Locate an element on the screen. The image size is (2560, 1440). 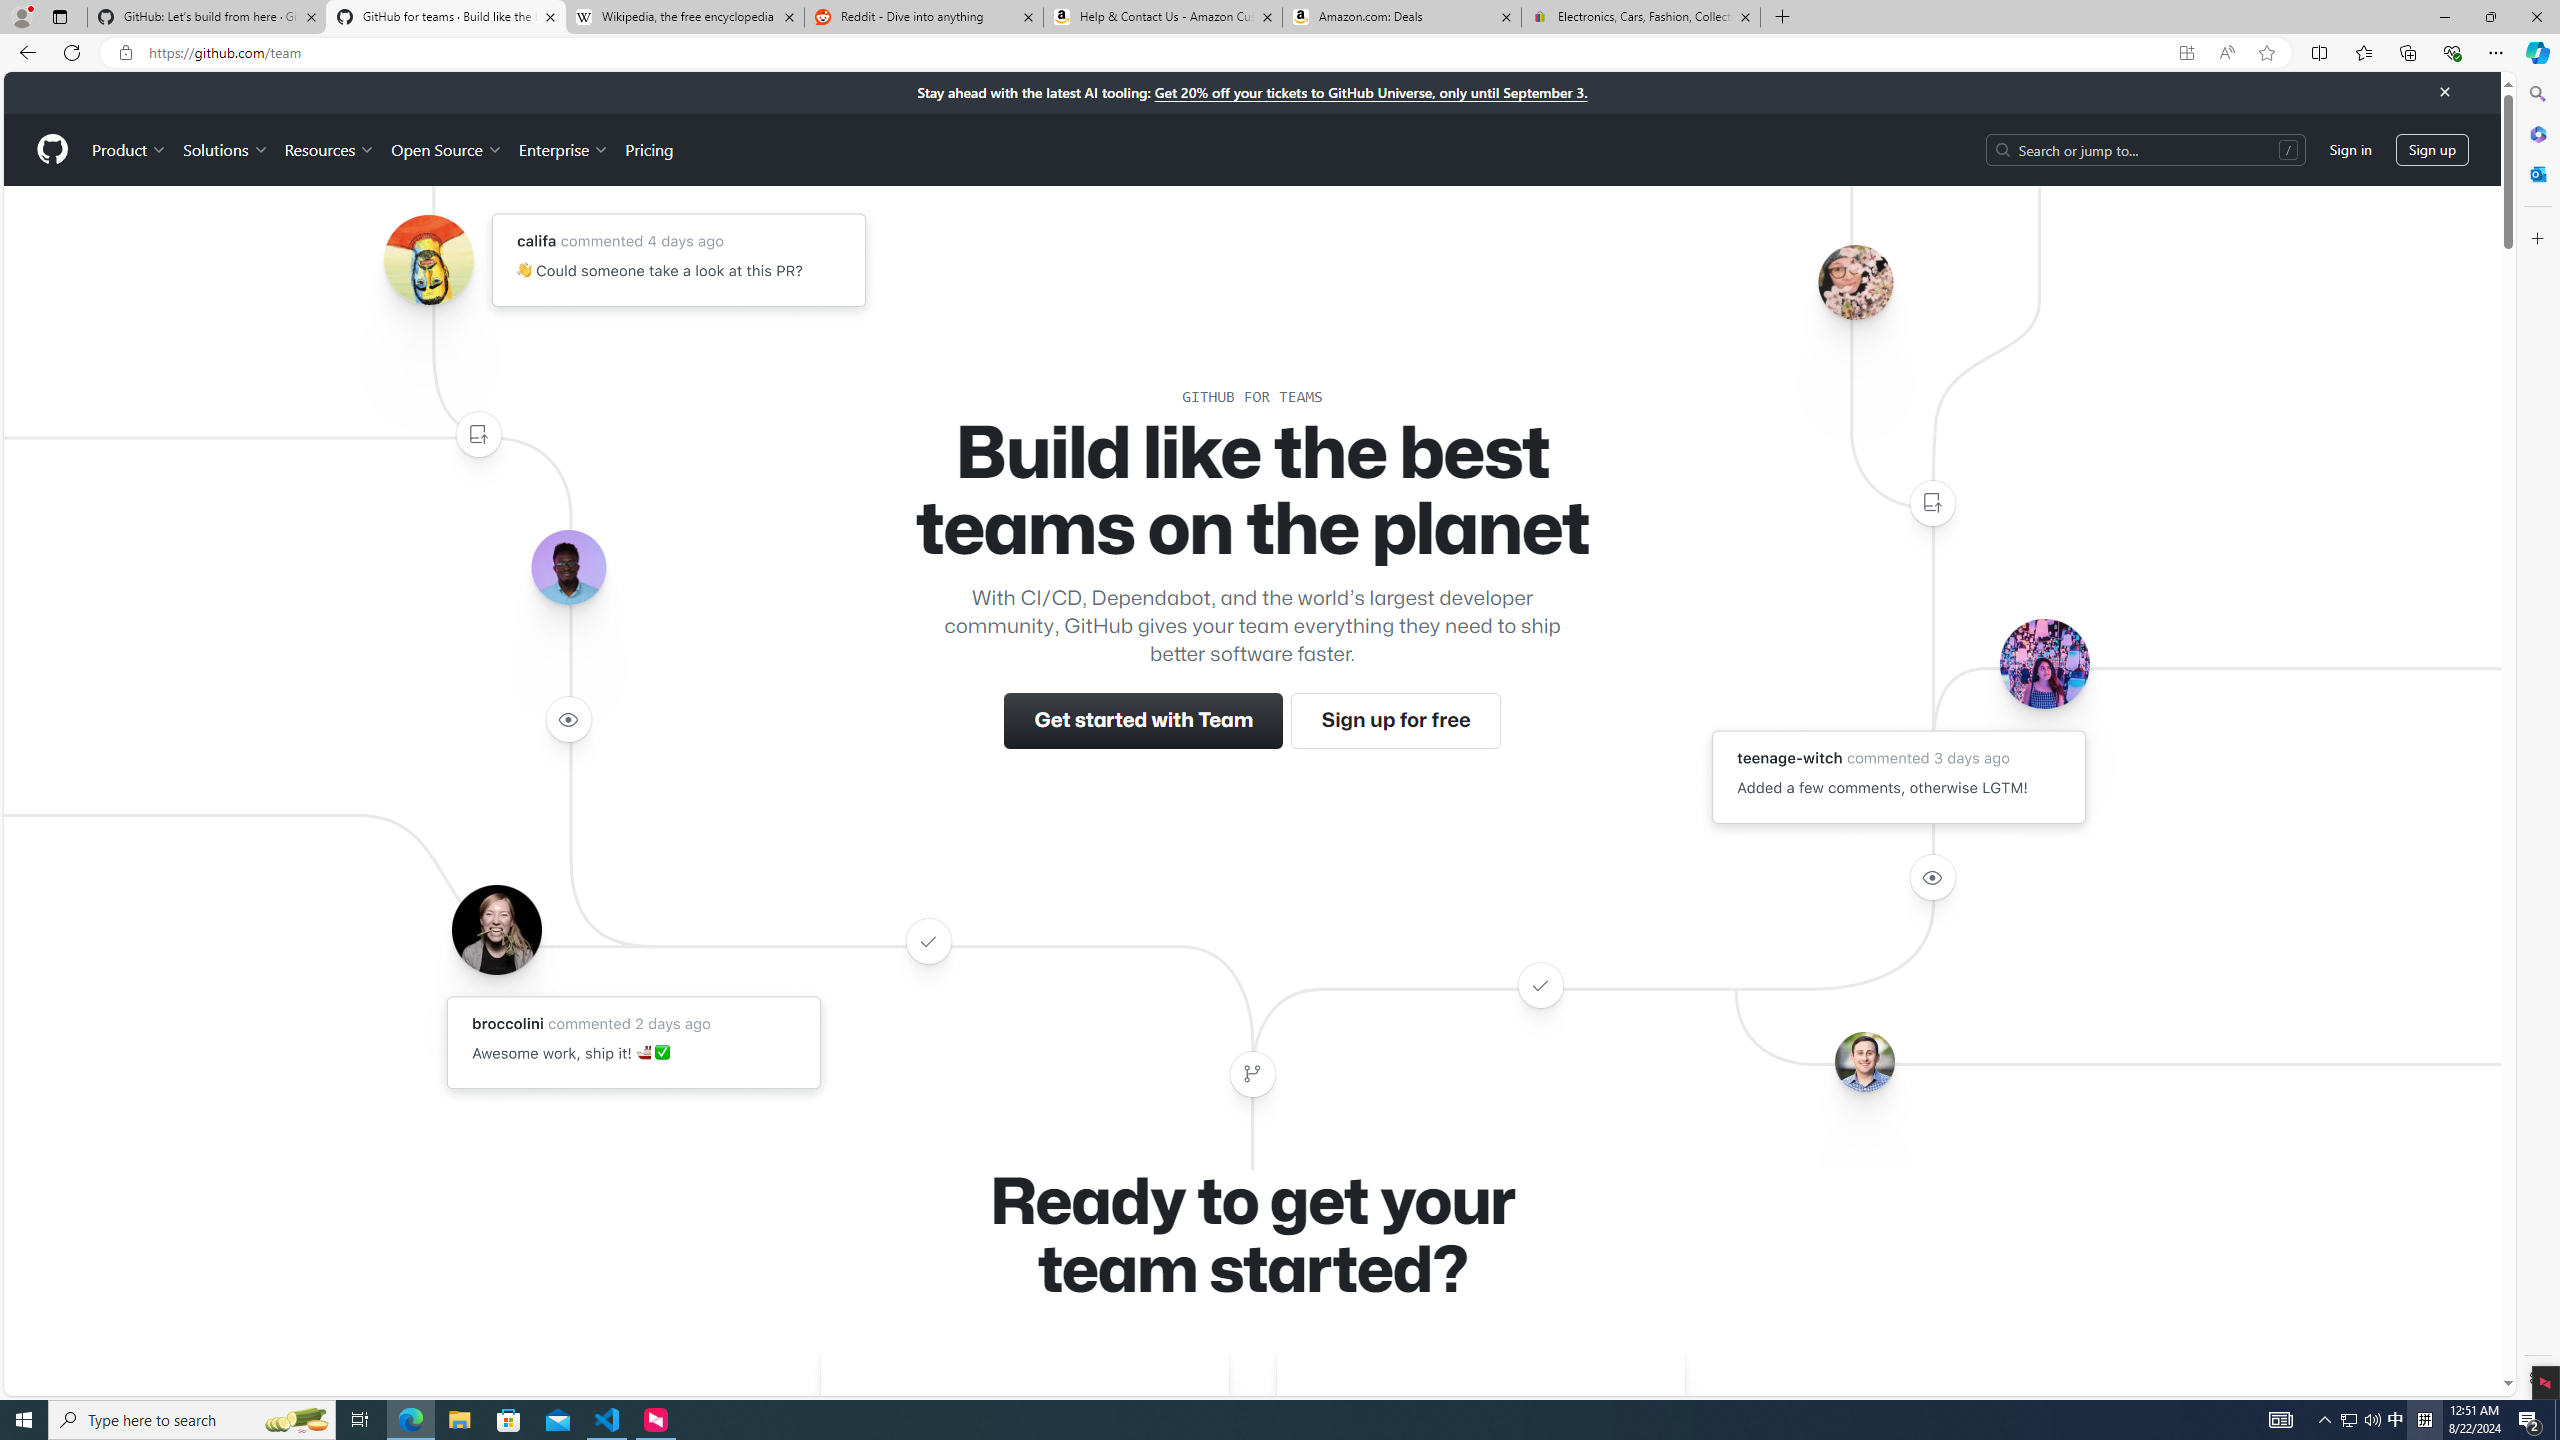
Wikipedia, the free encyclopedia is located at coordinates (686, 17).